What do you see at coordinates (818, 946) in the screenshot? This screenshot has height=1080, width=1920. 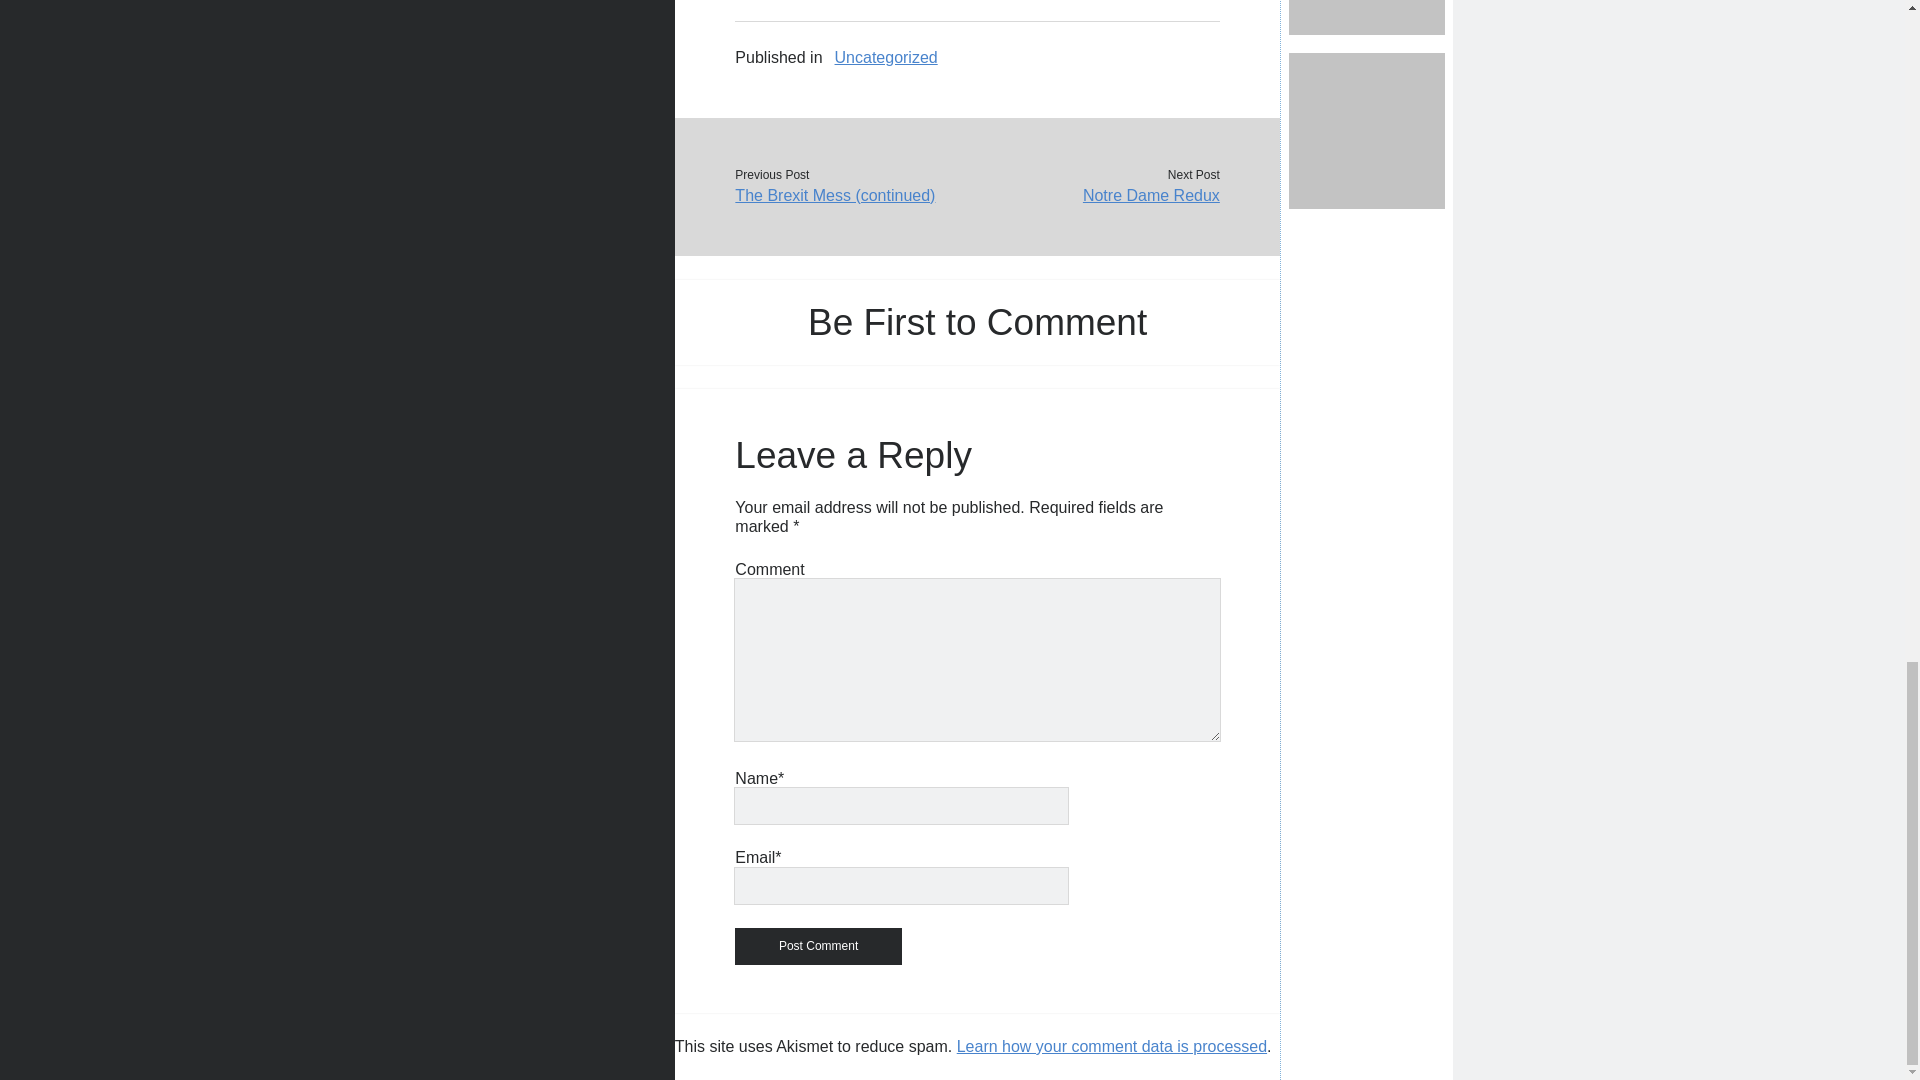 I see `Post Comment` at bounding box center [818, 946].